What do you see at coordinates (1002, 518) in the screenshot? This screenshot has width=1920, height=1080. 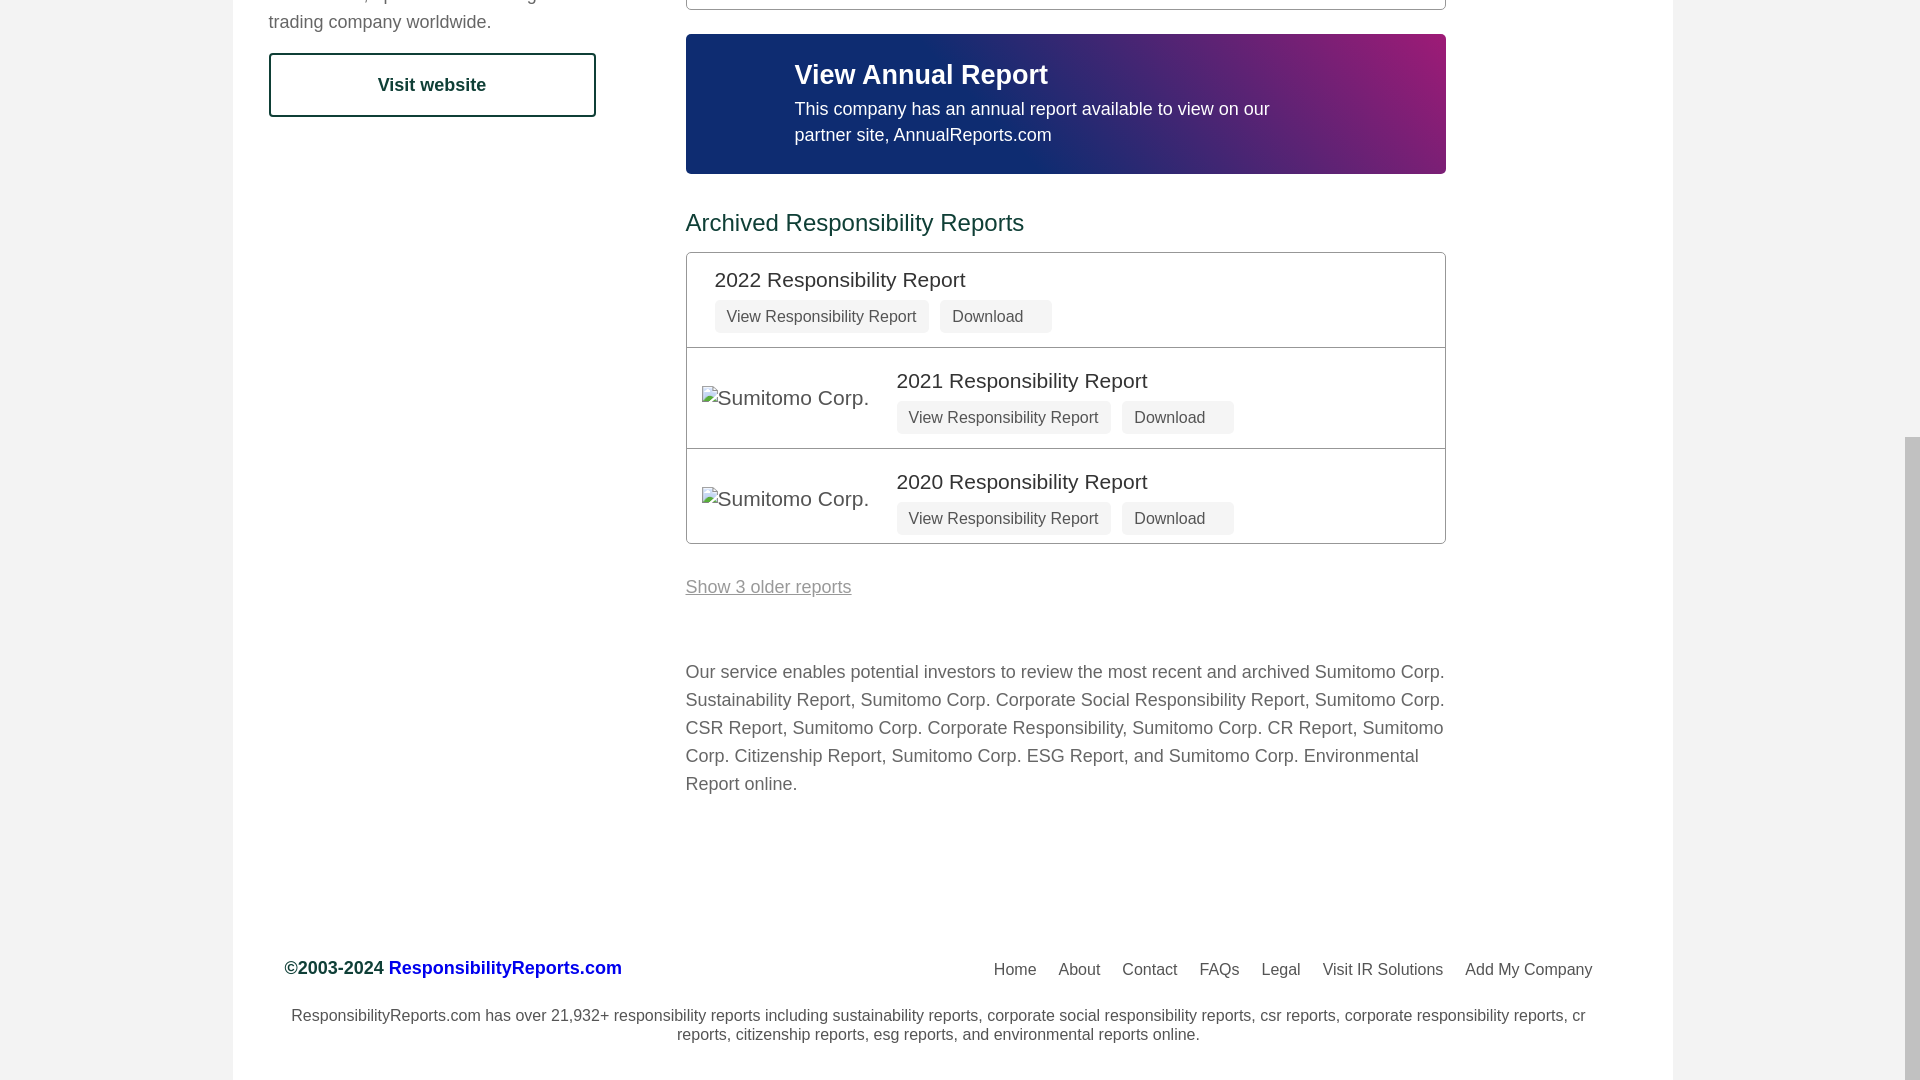 I see `View Responsibility Report` at bounding box center [1002, 518].